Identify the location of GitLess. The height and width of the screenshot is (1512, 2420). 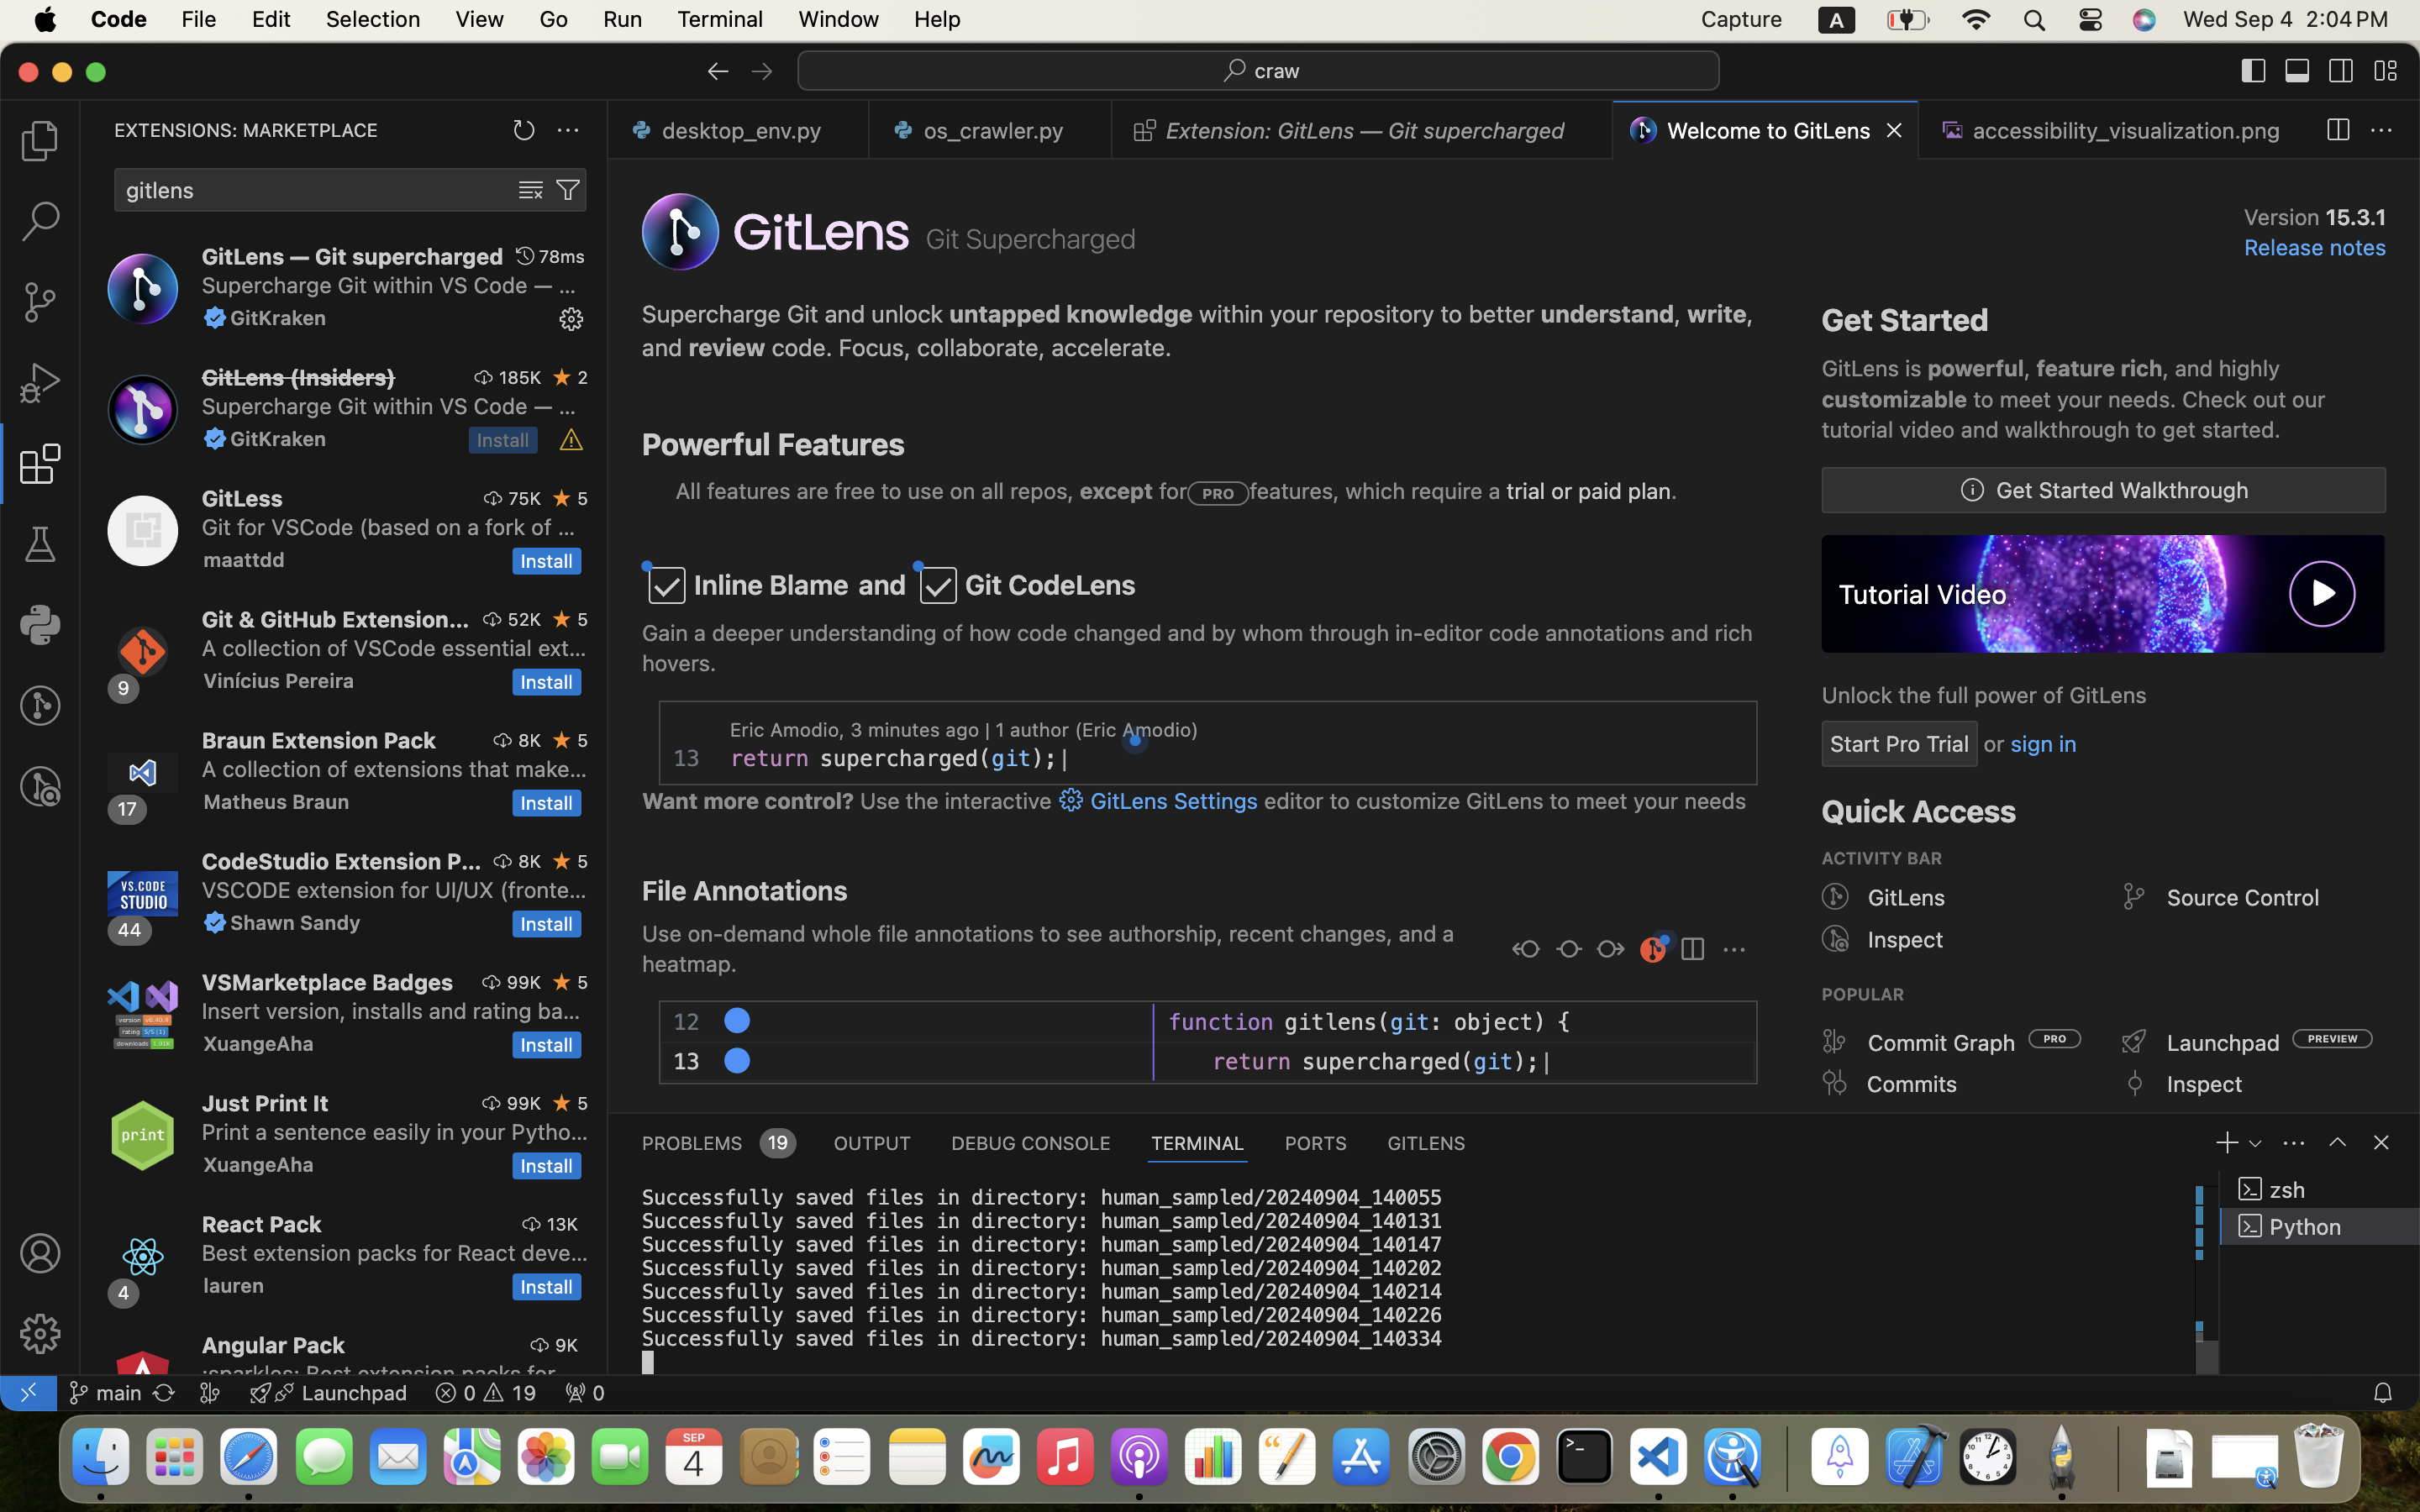
(243, 498).